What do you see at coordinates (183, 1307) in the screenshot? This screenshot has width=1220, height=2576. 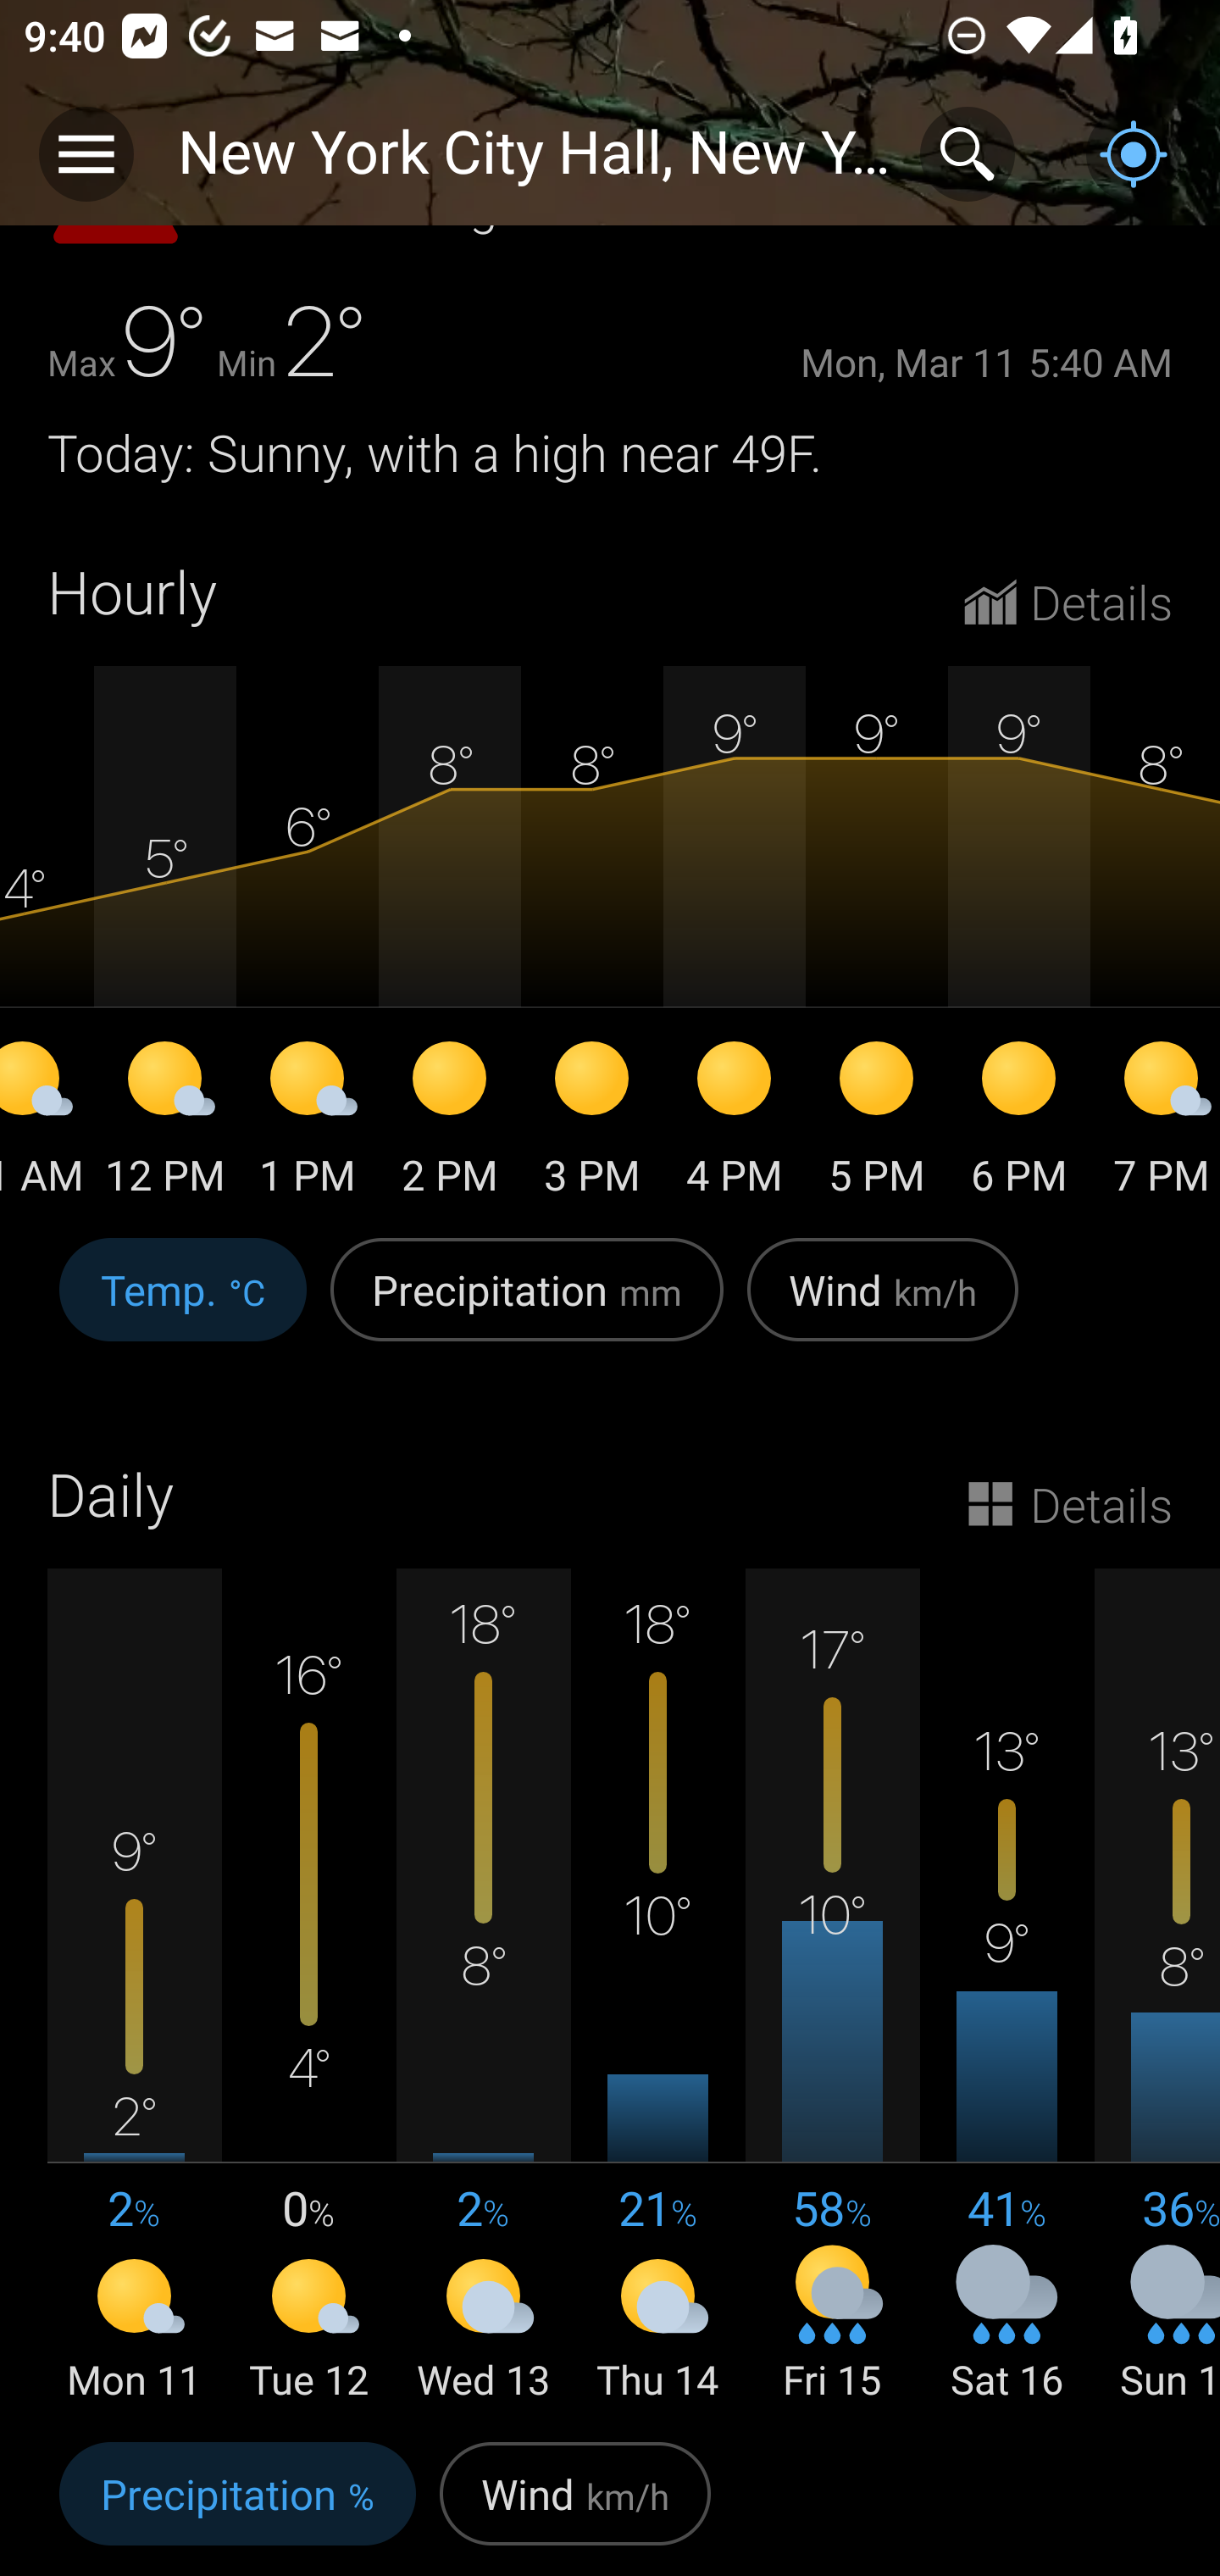 I see `Temp. °C` at bounding box center [183, 1307].